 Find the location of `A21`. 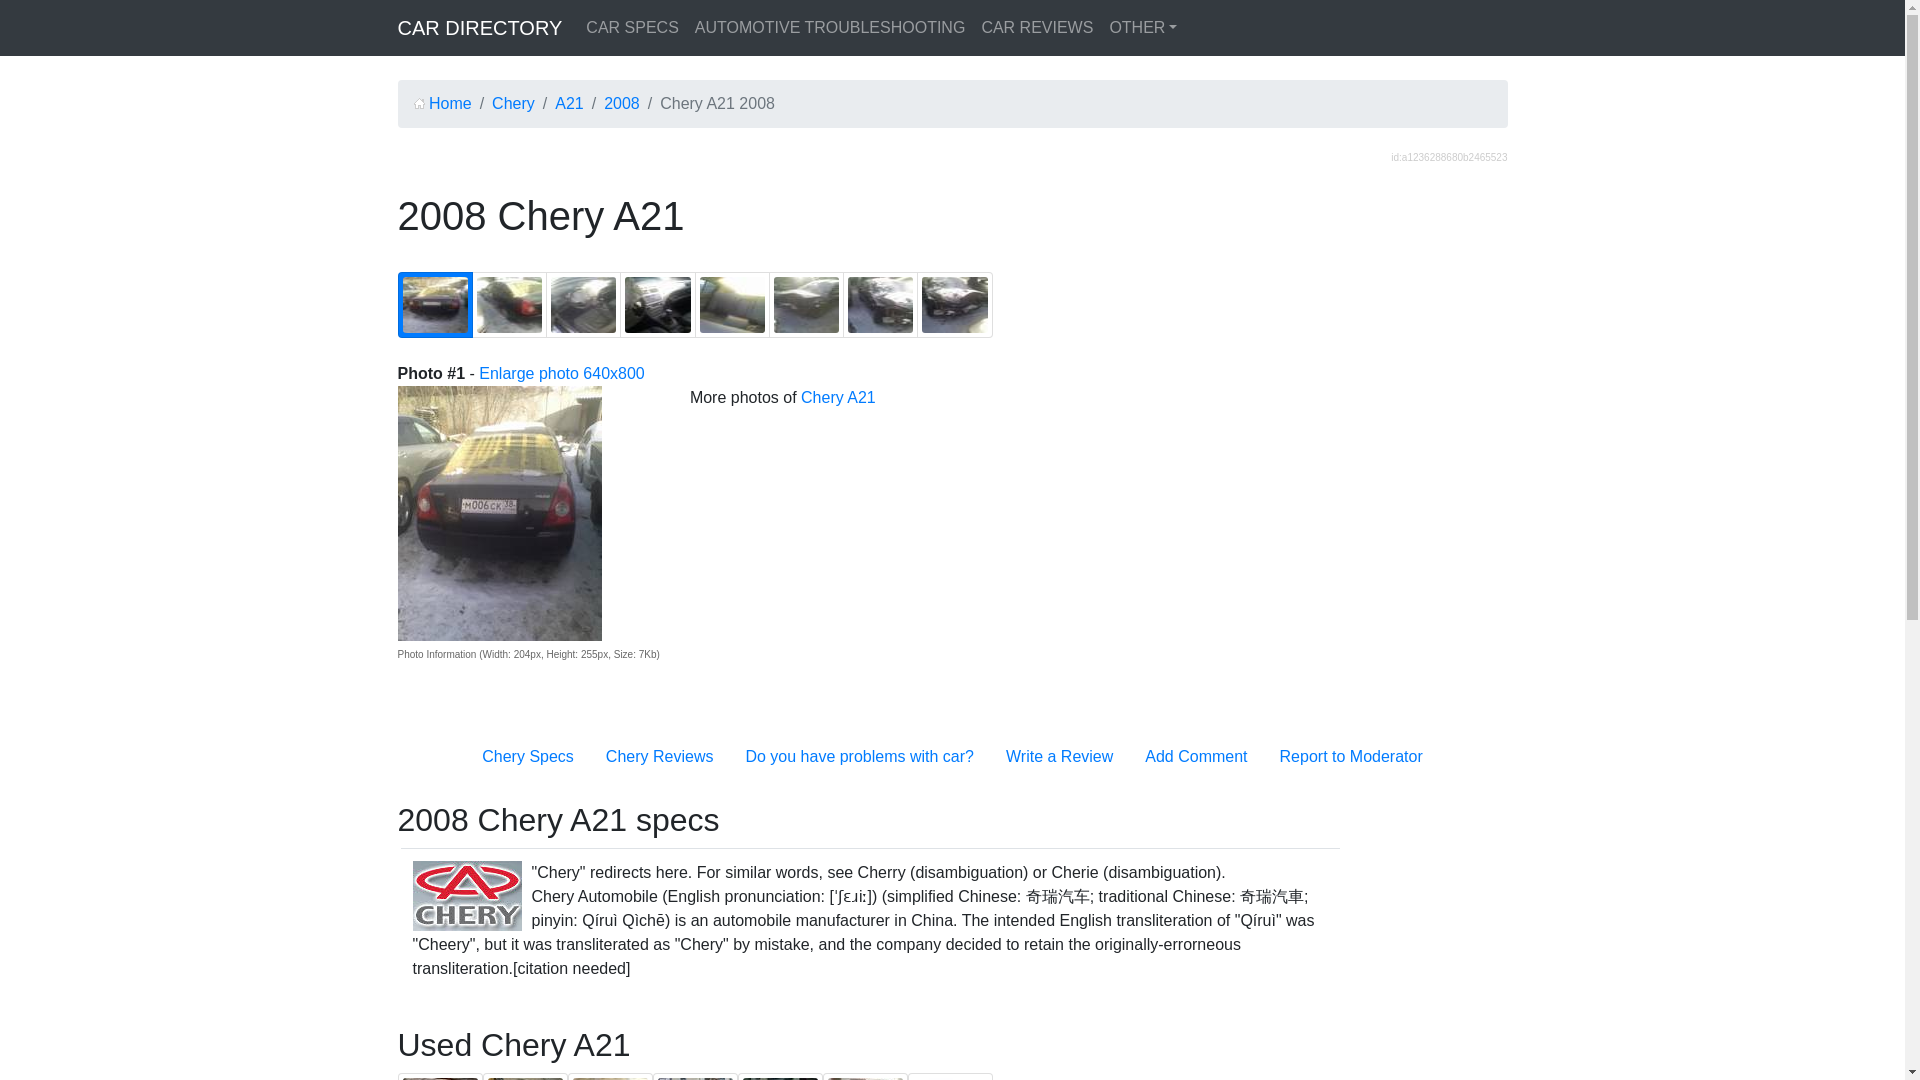

A21 is located at coordinates (568, 104).